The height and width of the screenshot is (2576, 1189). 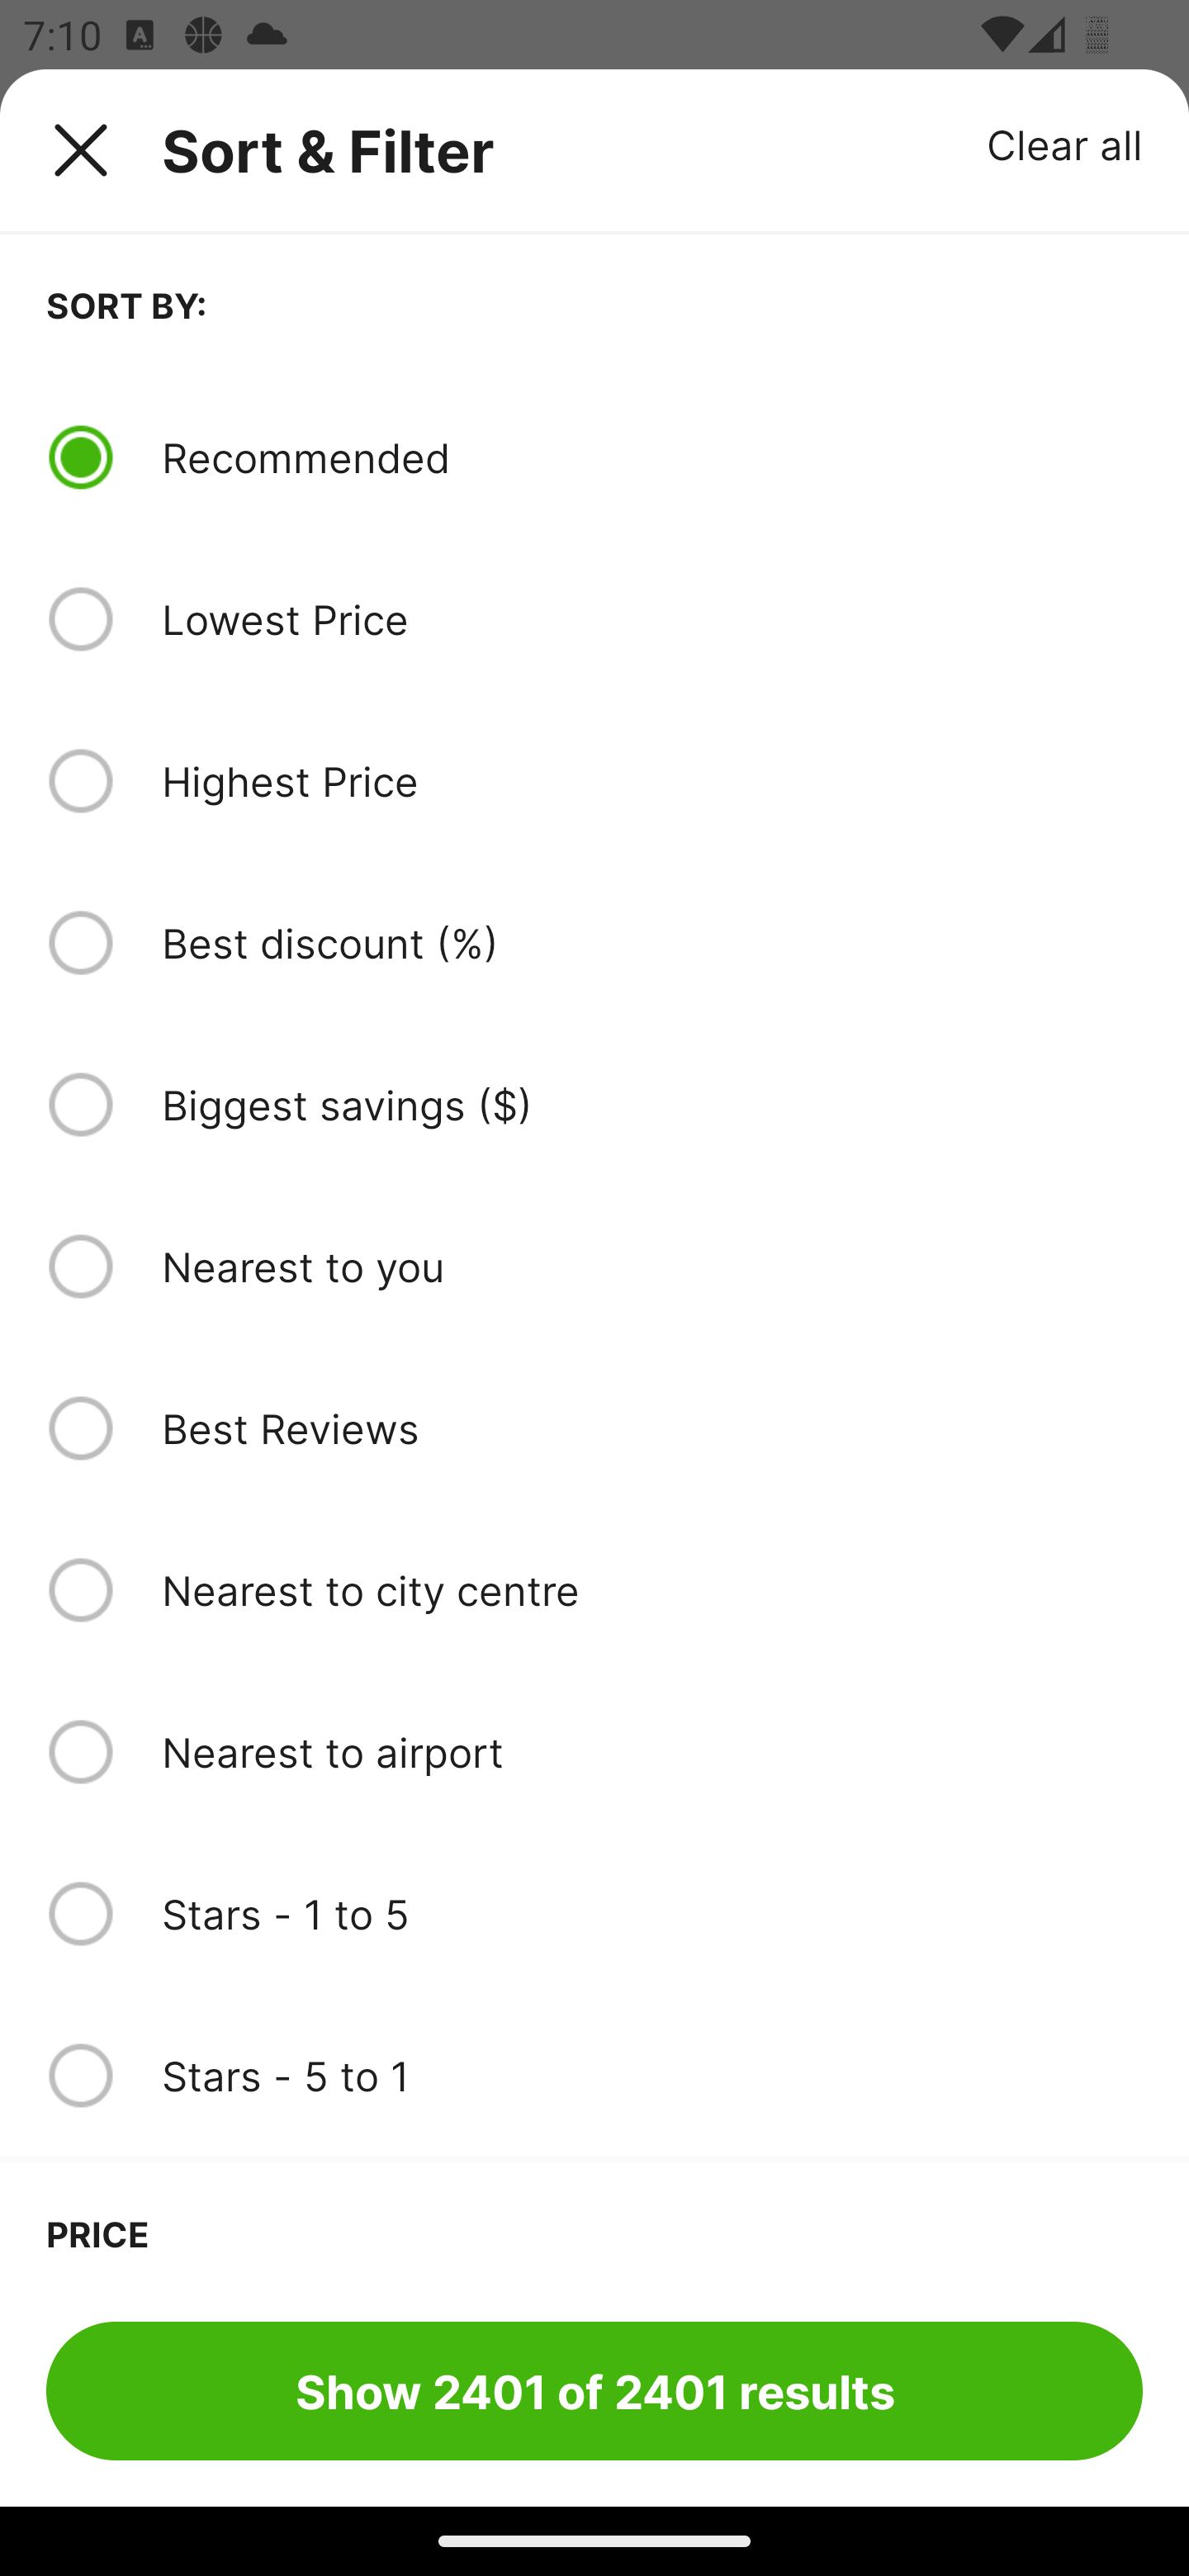 What do you see at coordinates (651, 1590) in the screenshot?
I see `Nearest to city centre` at bounding box center [651, 1590].